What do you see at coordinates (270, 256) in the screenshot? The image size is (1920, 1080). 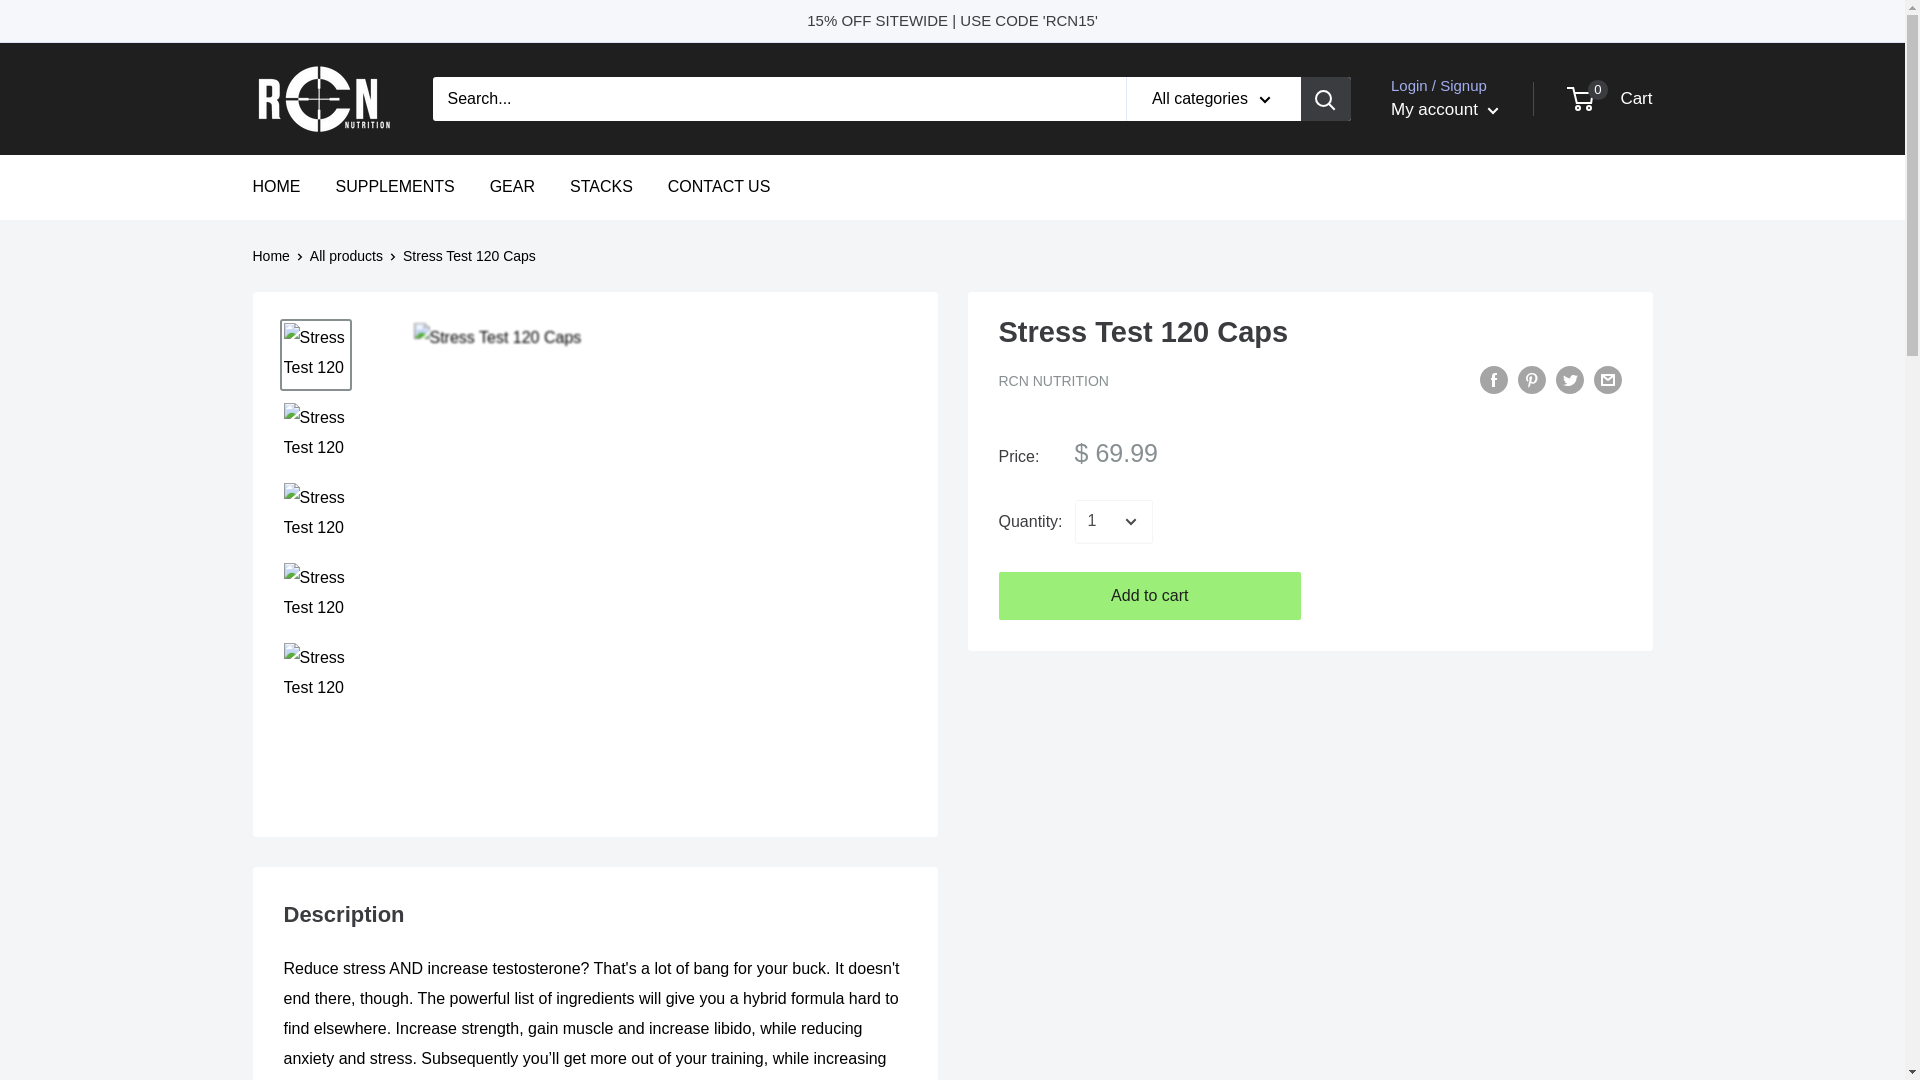 I see `RCN NUTRITION` at bounding box center [270, 256].